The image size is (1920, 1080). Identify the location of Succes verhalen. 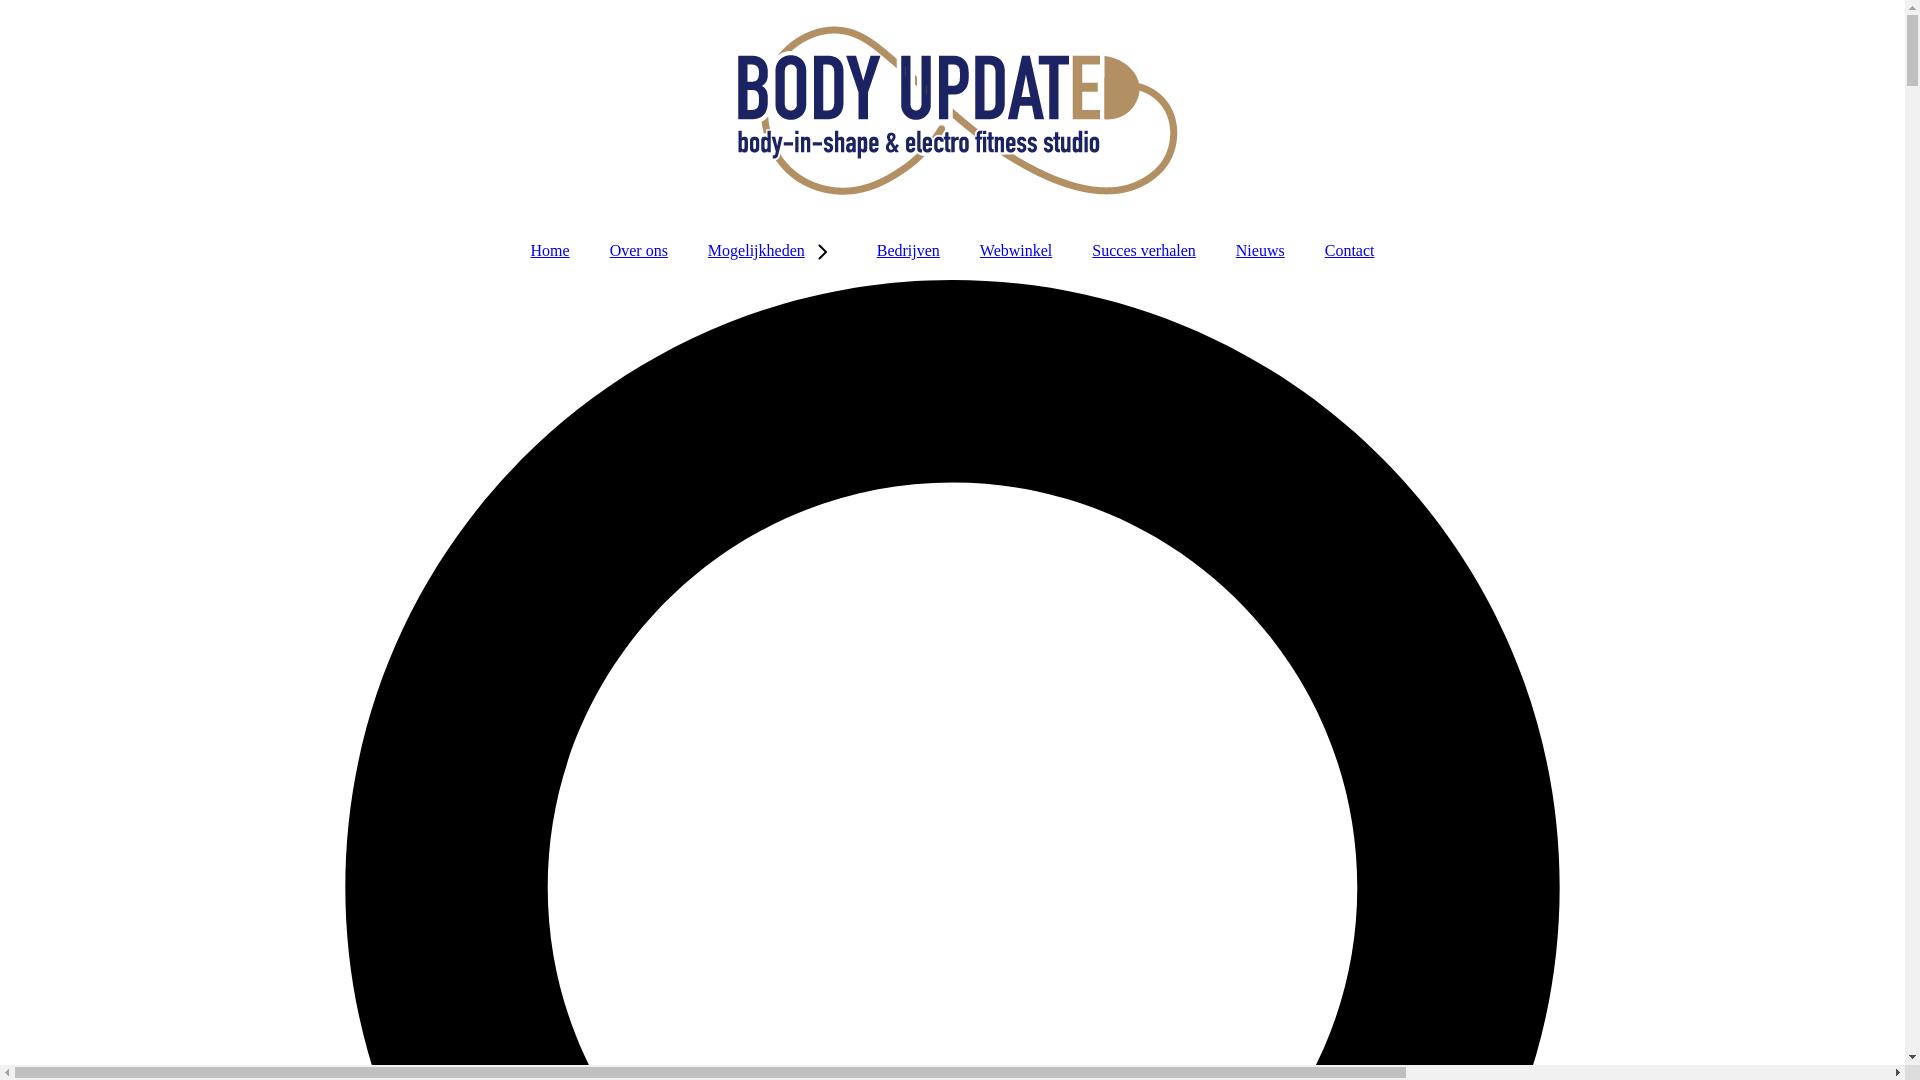
(1144, 251).